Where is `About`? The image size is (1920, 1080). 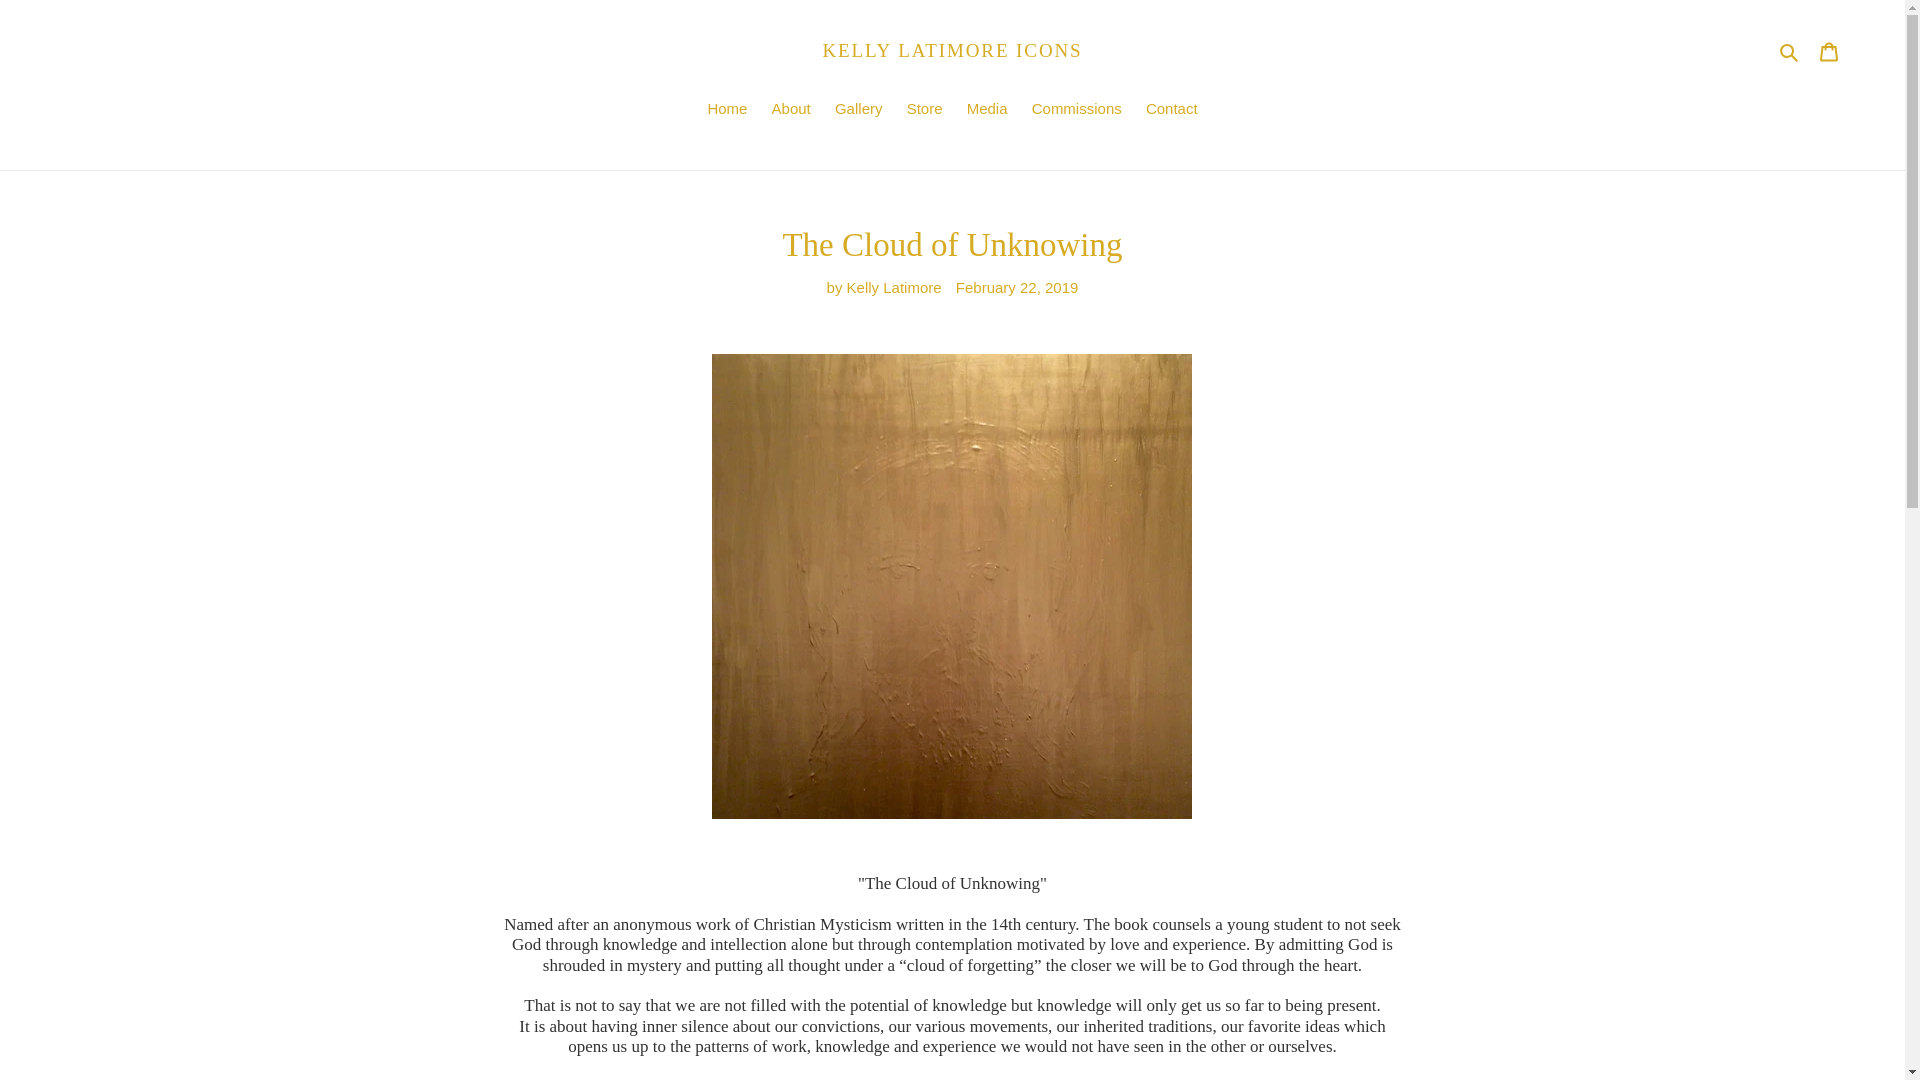 About is located at coordinates (792, 111).